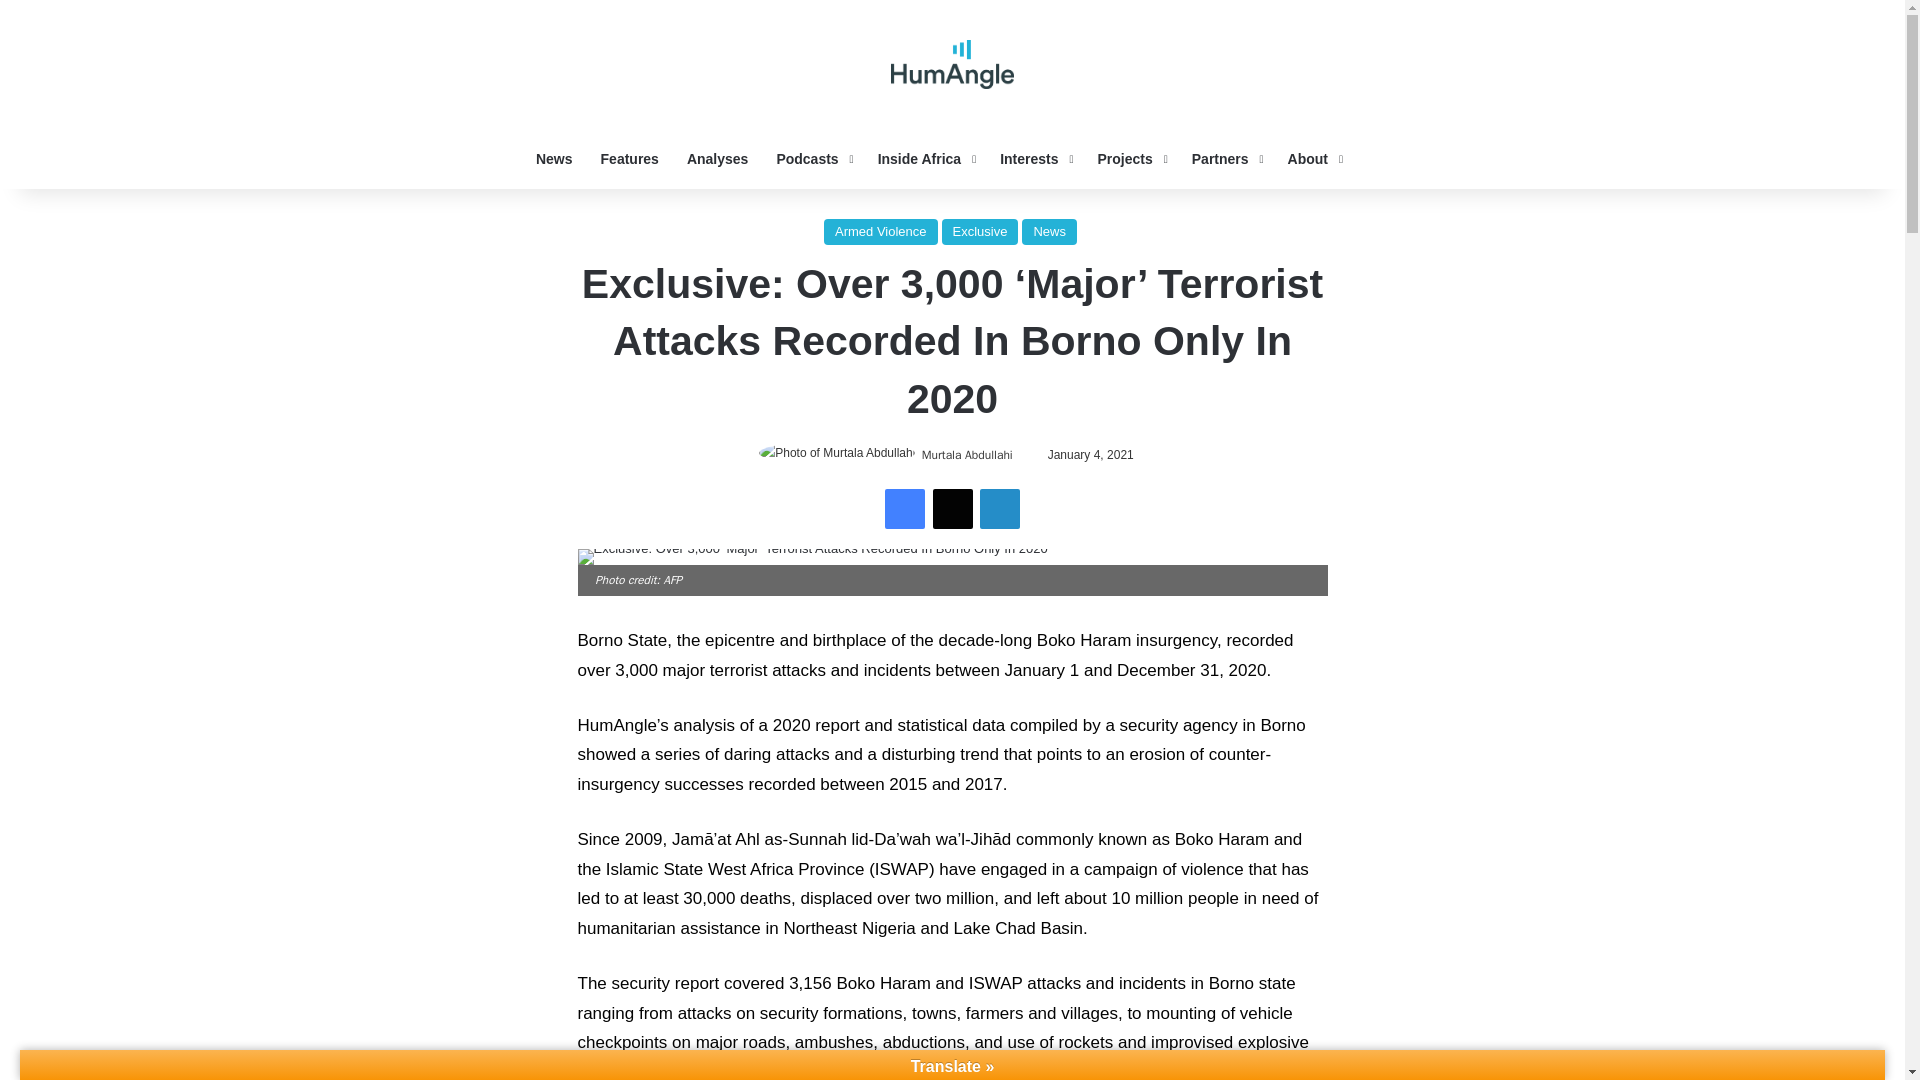 The image size is (1920, 1080). I want to click on Interests, so click(1034, 158).